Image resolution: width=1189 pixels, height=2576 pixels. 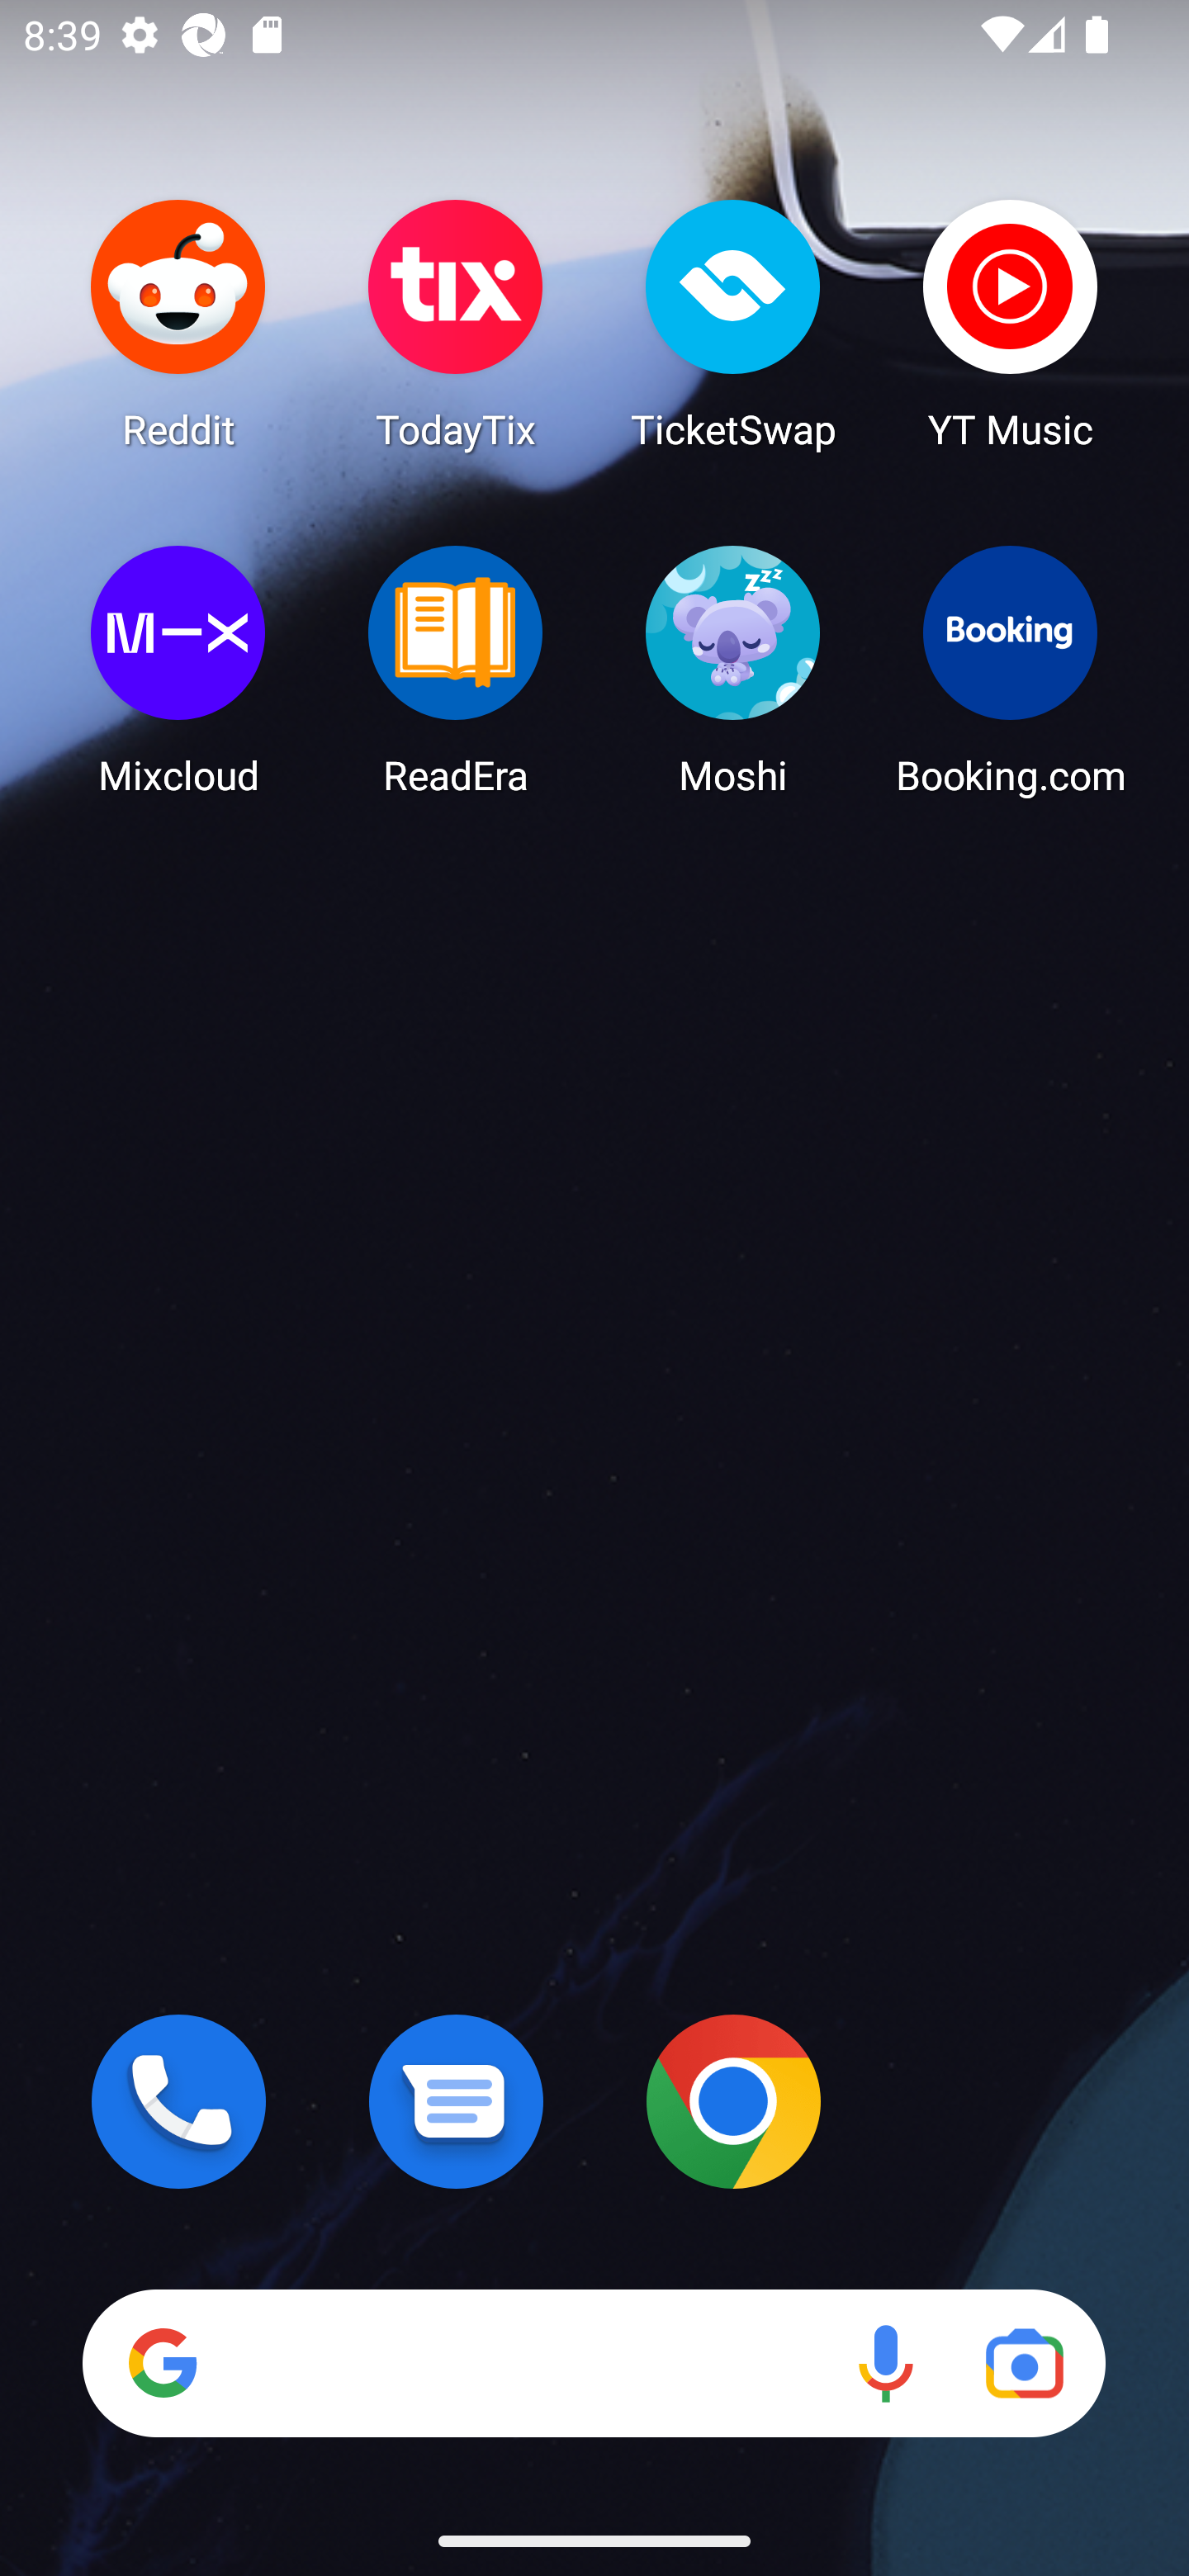 What do you see at coordinates (456, 670) in the screenshot?
I see `ReadEra` at bounding box center [456, 670].